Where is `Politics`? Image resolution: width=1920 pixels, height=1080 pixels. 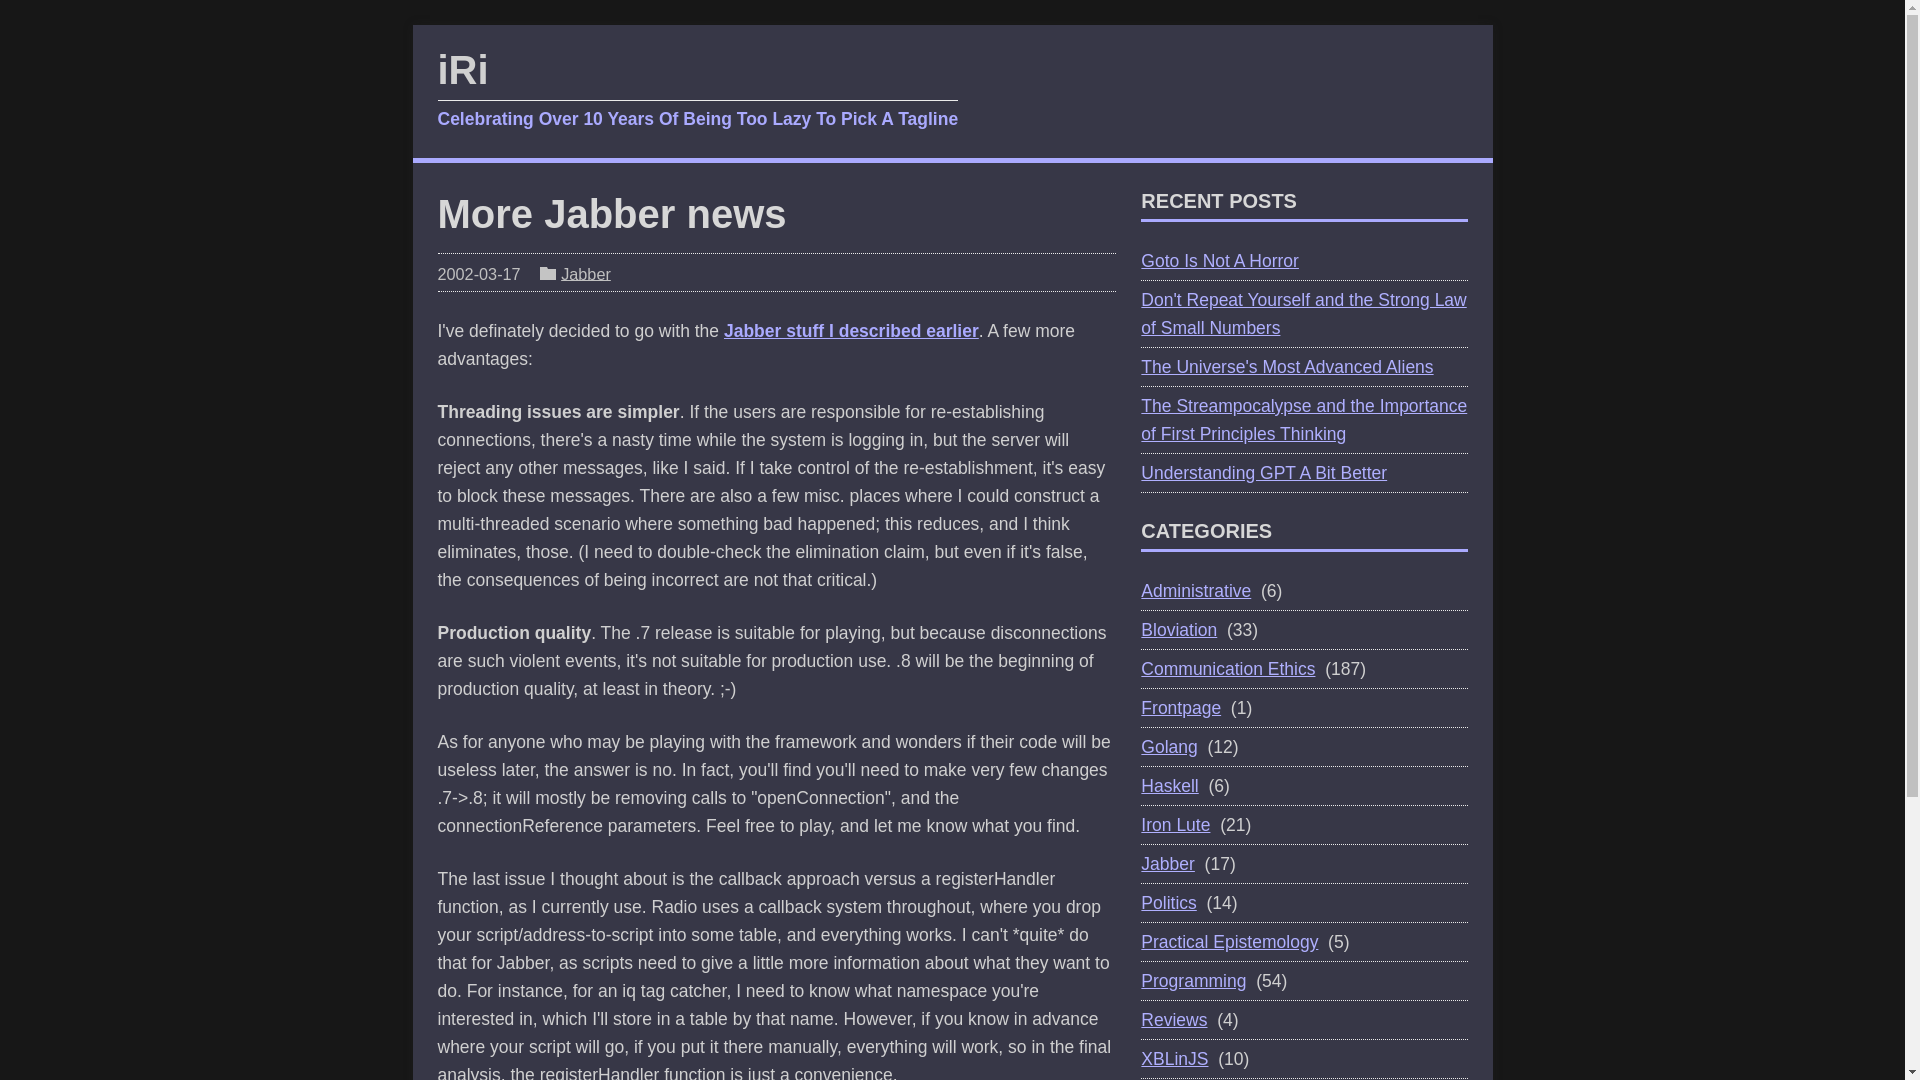 Politics is located at coordinates (1168, 902).